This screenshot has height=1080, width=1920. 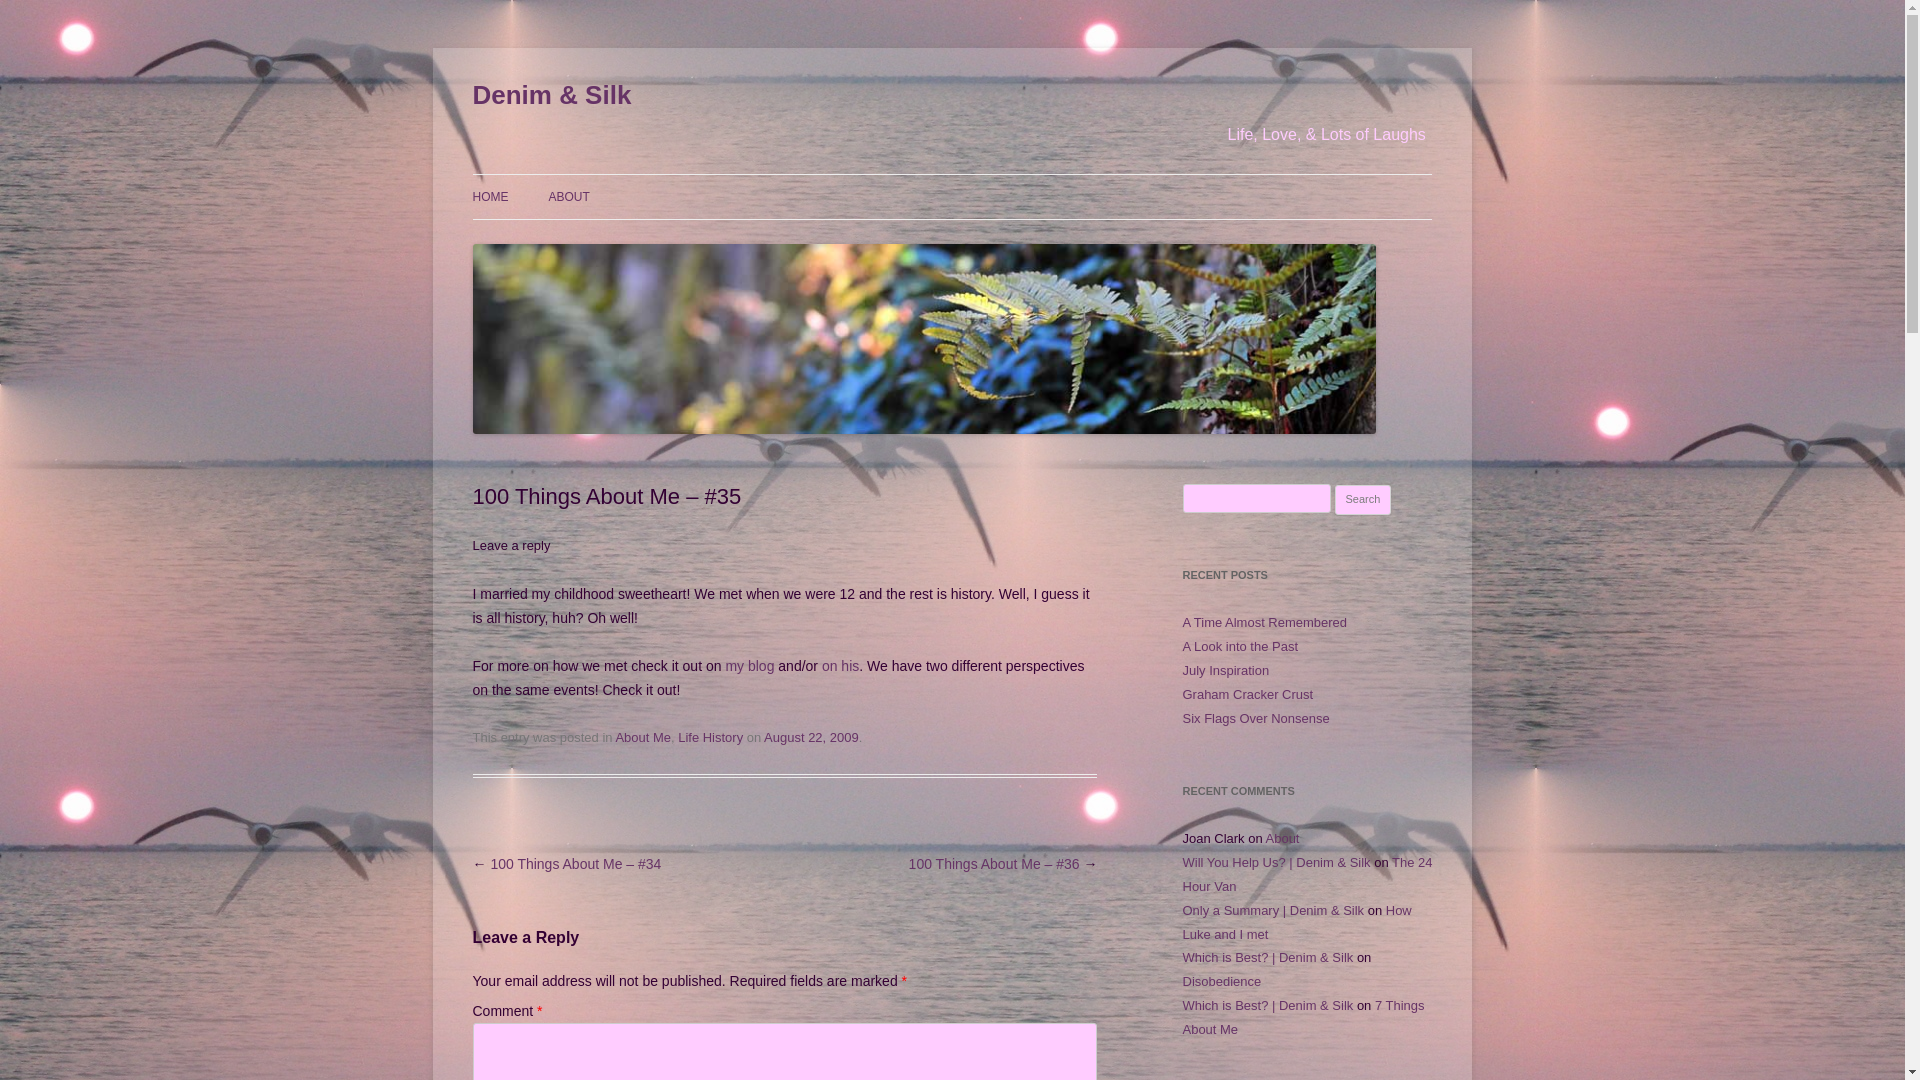 What do you see at coordinates (1363, 500) in the screenshot?
I see `Search` at bounding box center [1363, 500].